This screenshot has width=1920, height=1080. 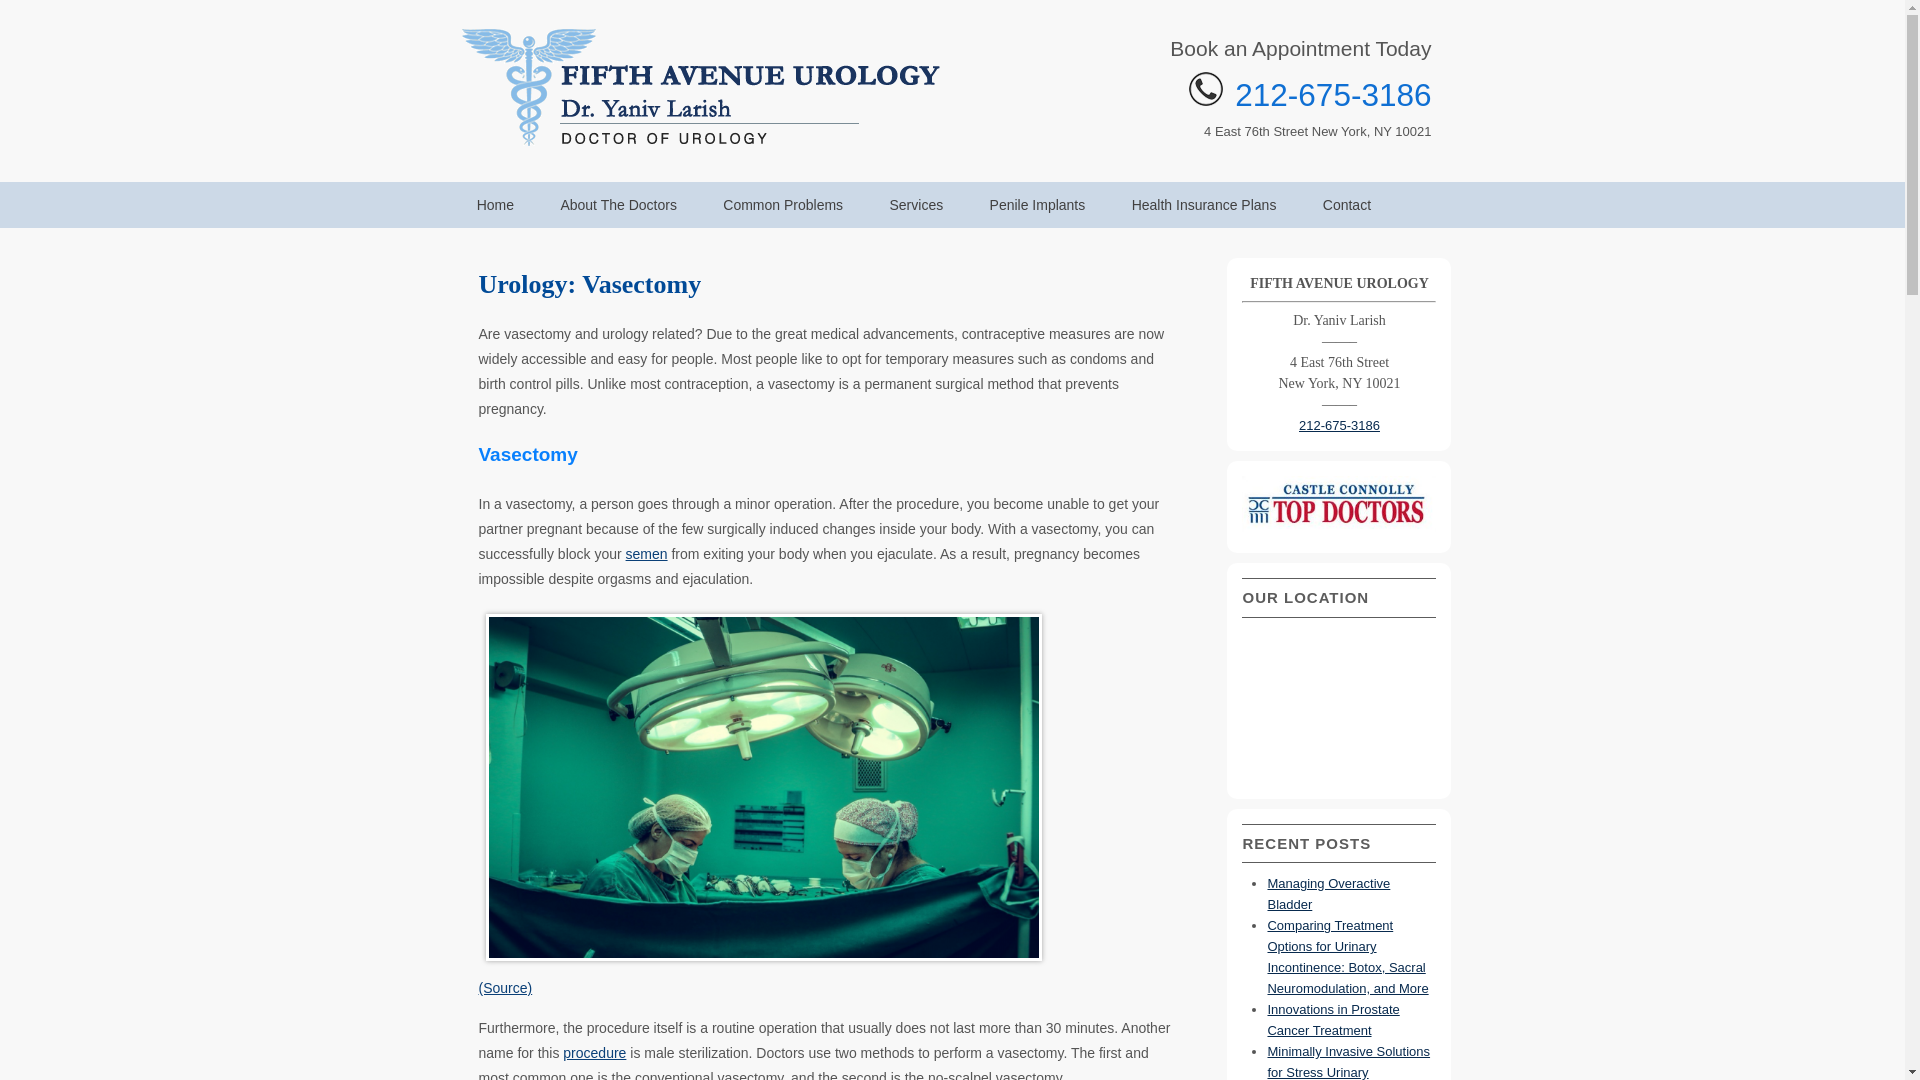 I want to click on Common Problems, so click(x=782, y=202).